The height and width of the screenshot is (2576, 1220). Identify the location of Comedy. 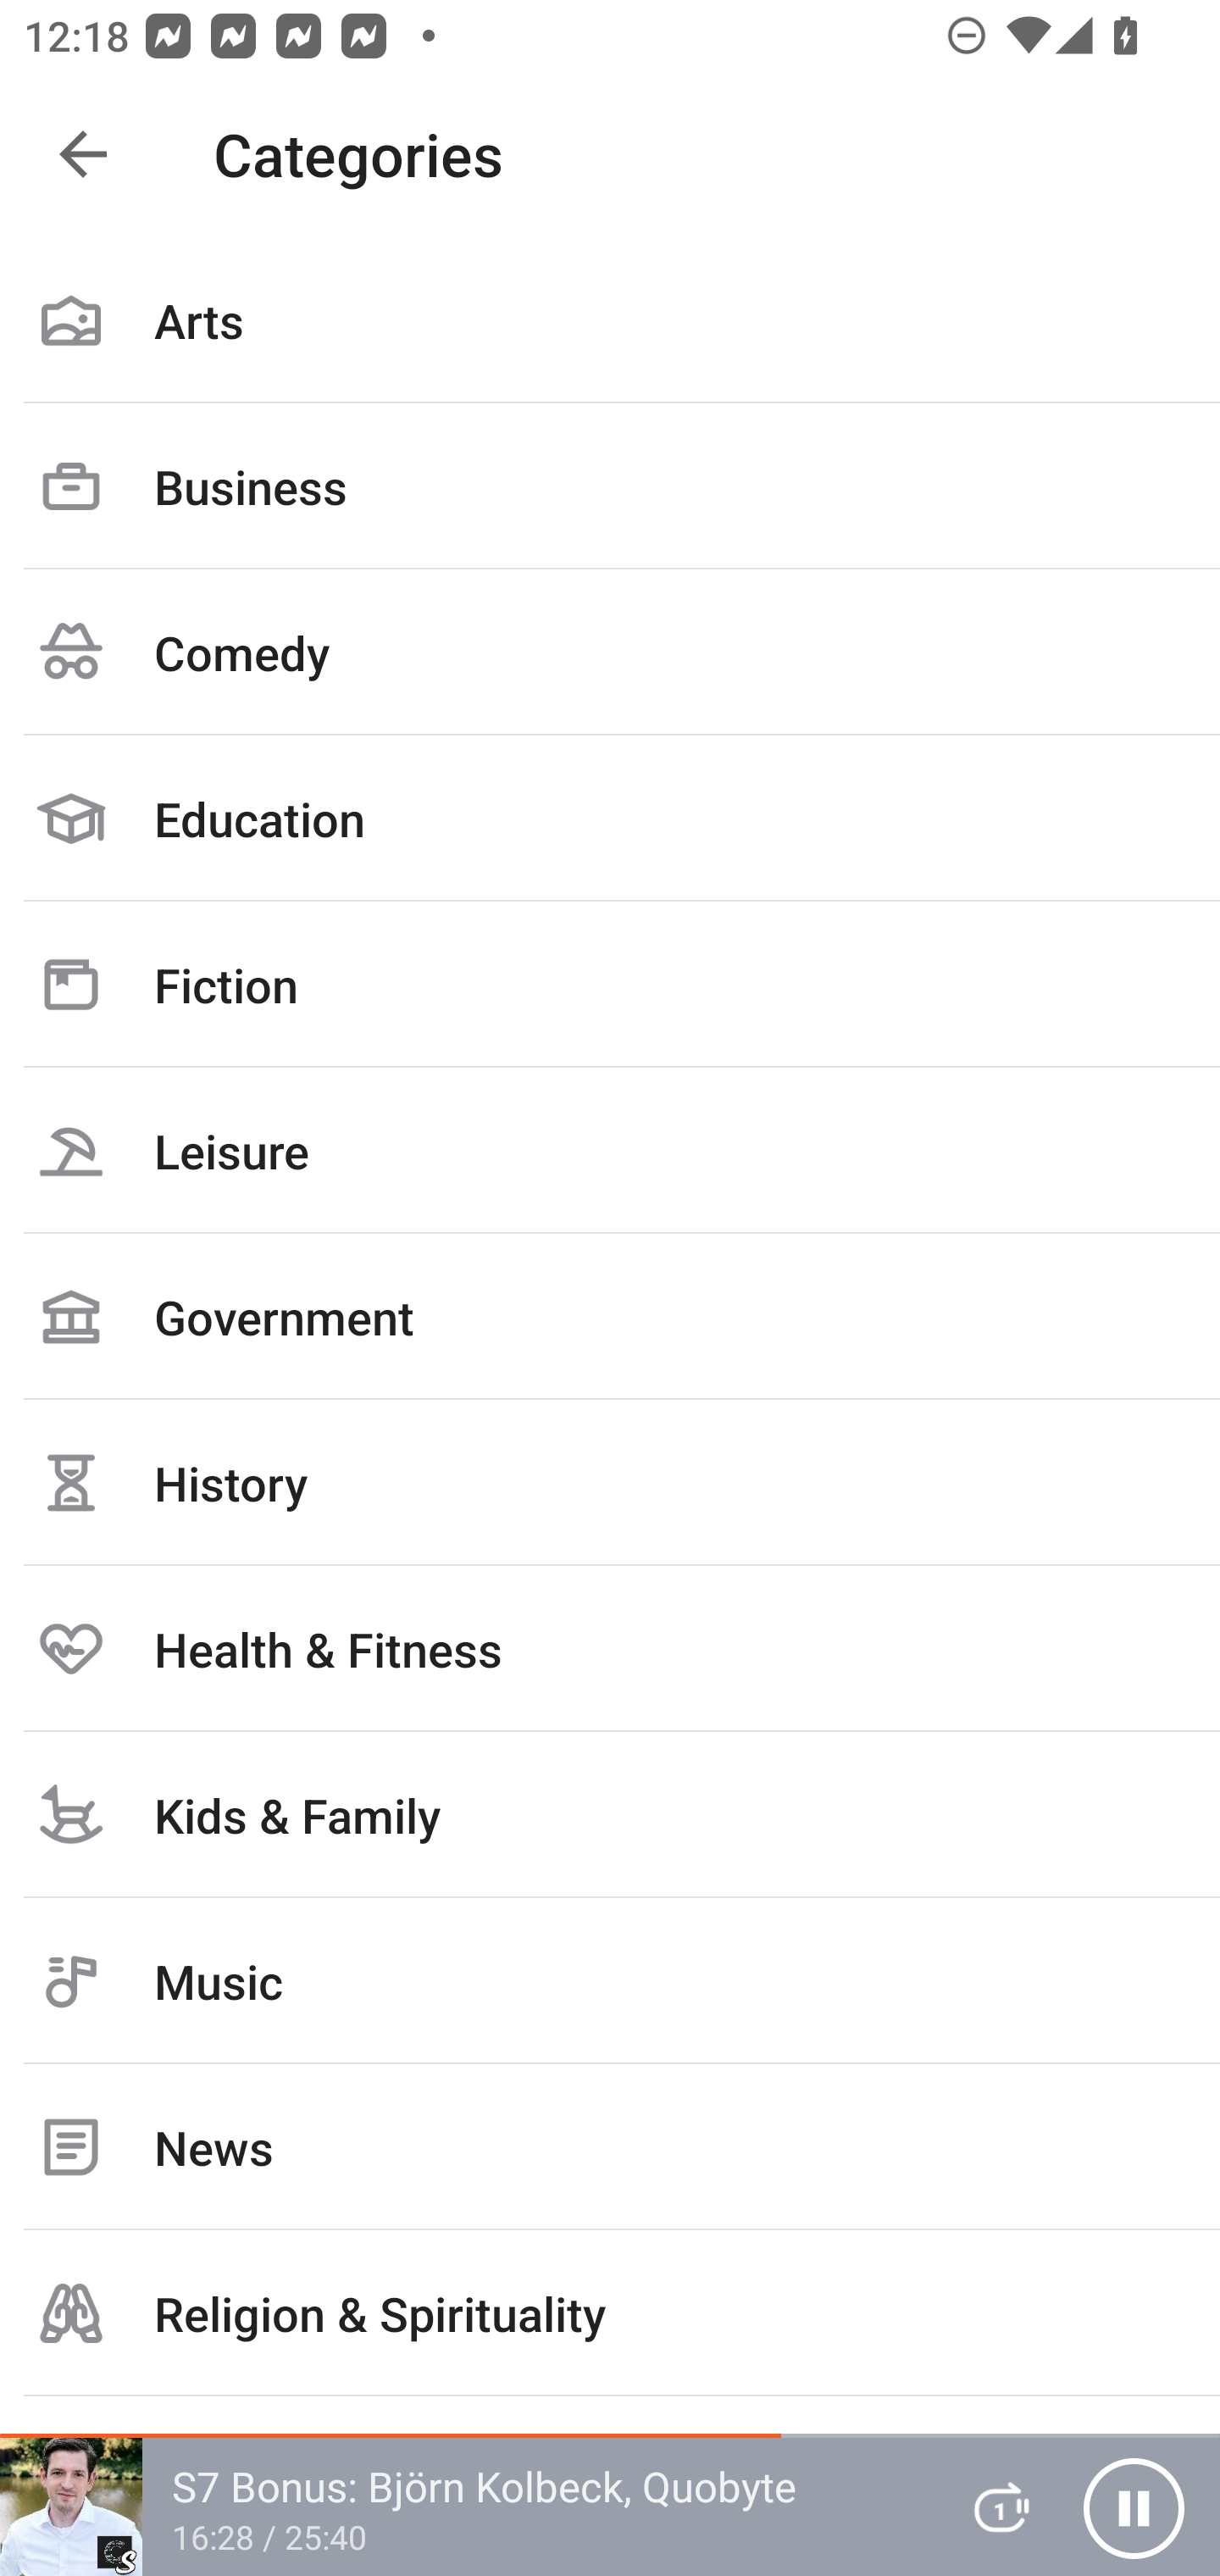
(610, 652).